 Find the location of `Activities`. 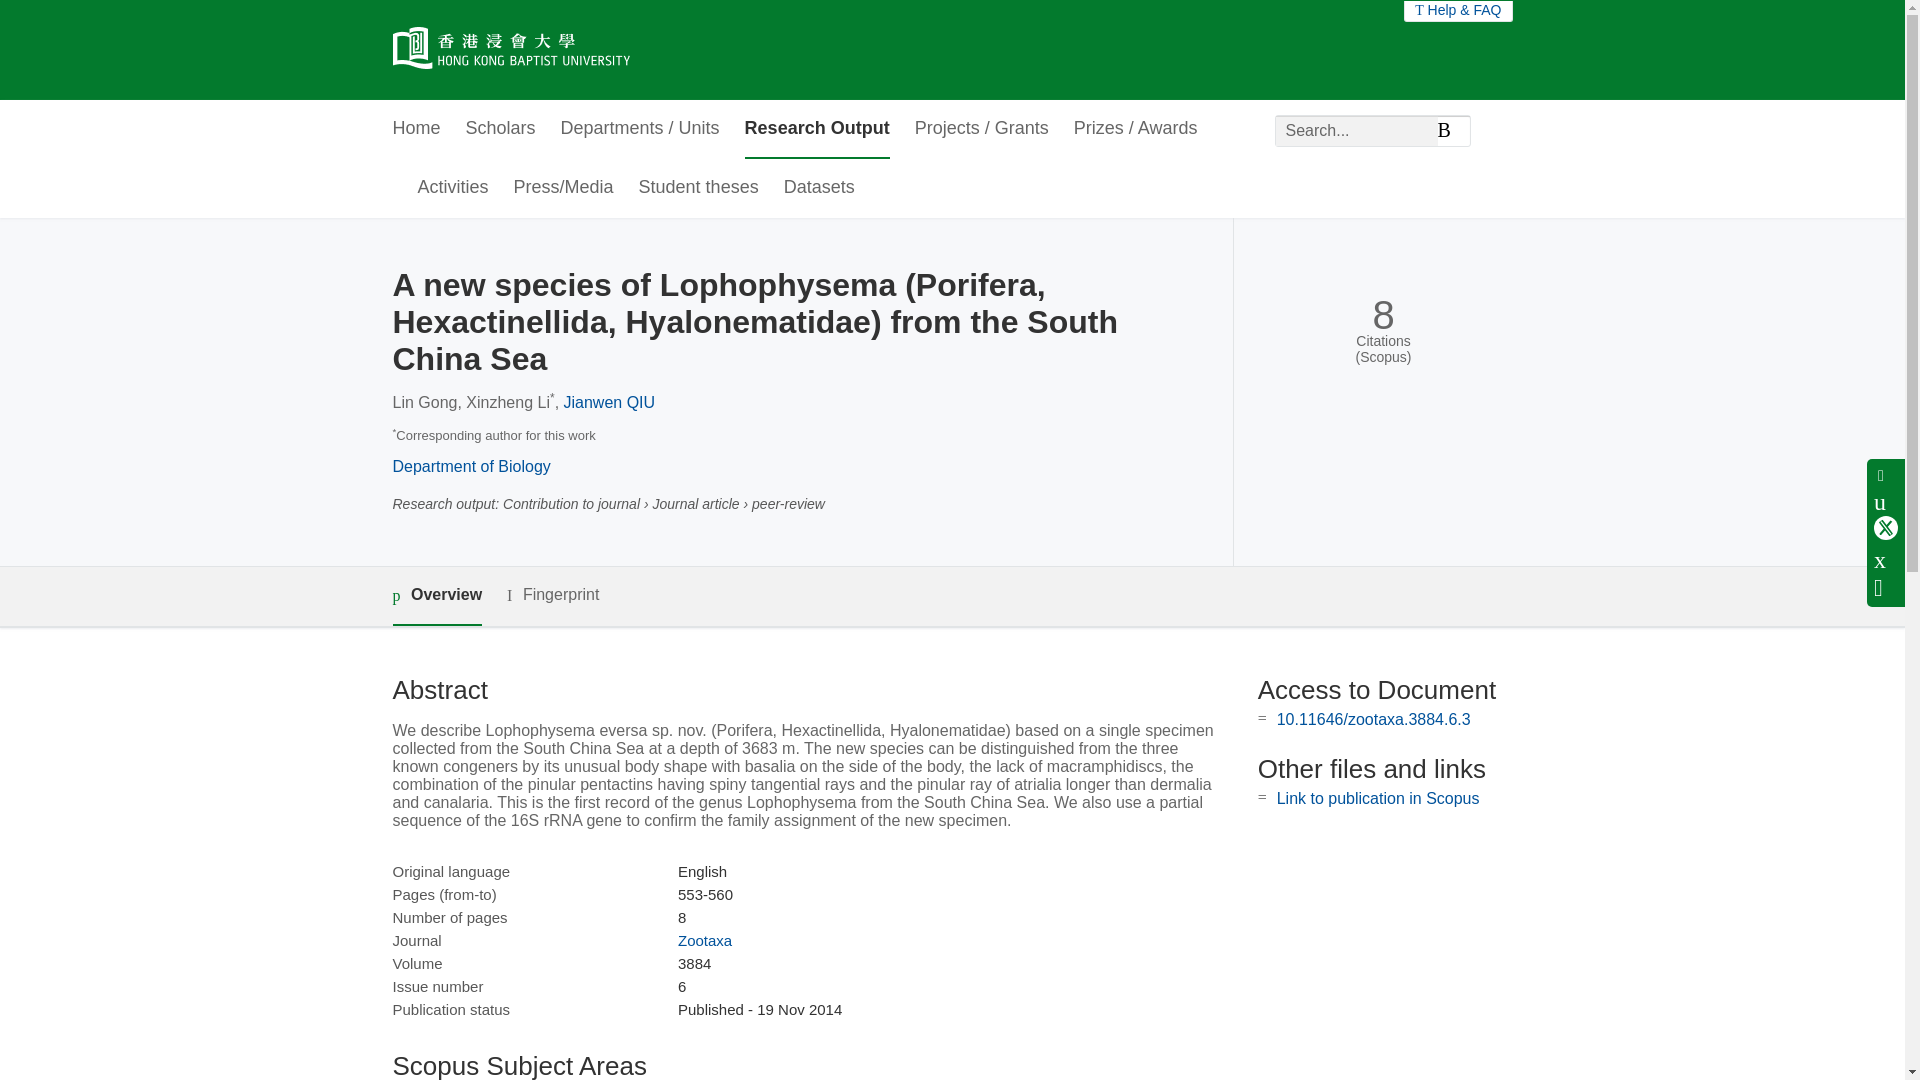

Activities is located at coordinates (454, 188).